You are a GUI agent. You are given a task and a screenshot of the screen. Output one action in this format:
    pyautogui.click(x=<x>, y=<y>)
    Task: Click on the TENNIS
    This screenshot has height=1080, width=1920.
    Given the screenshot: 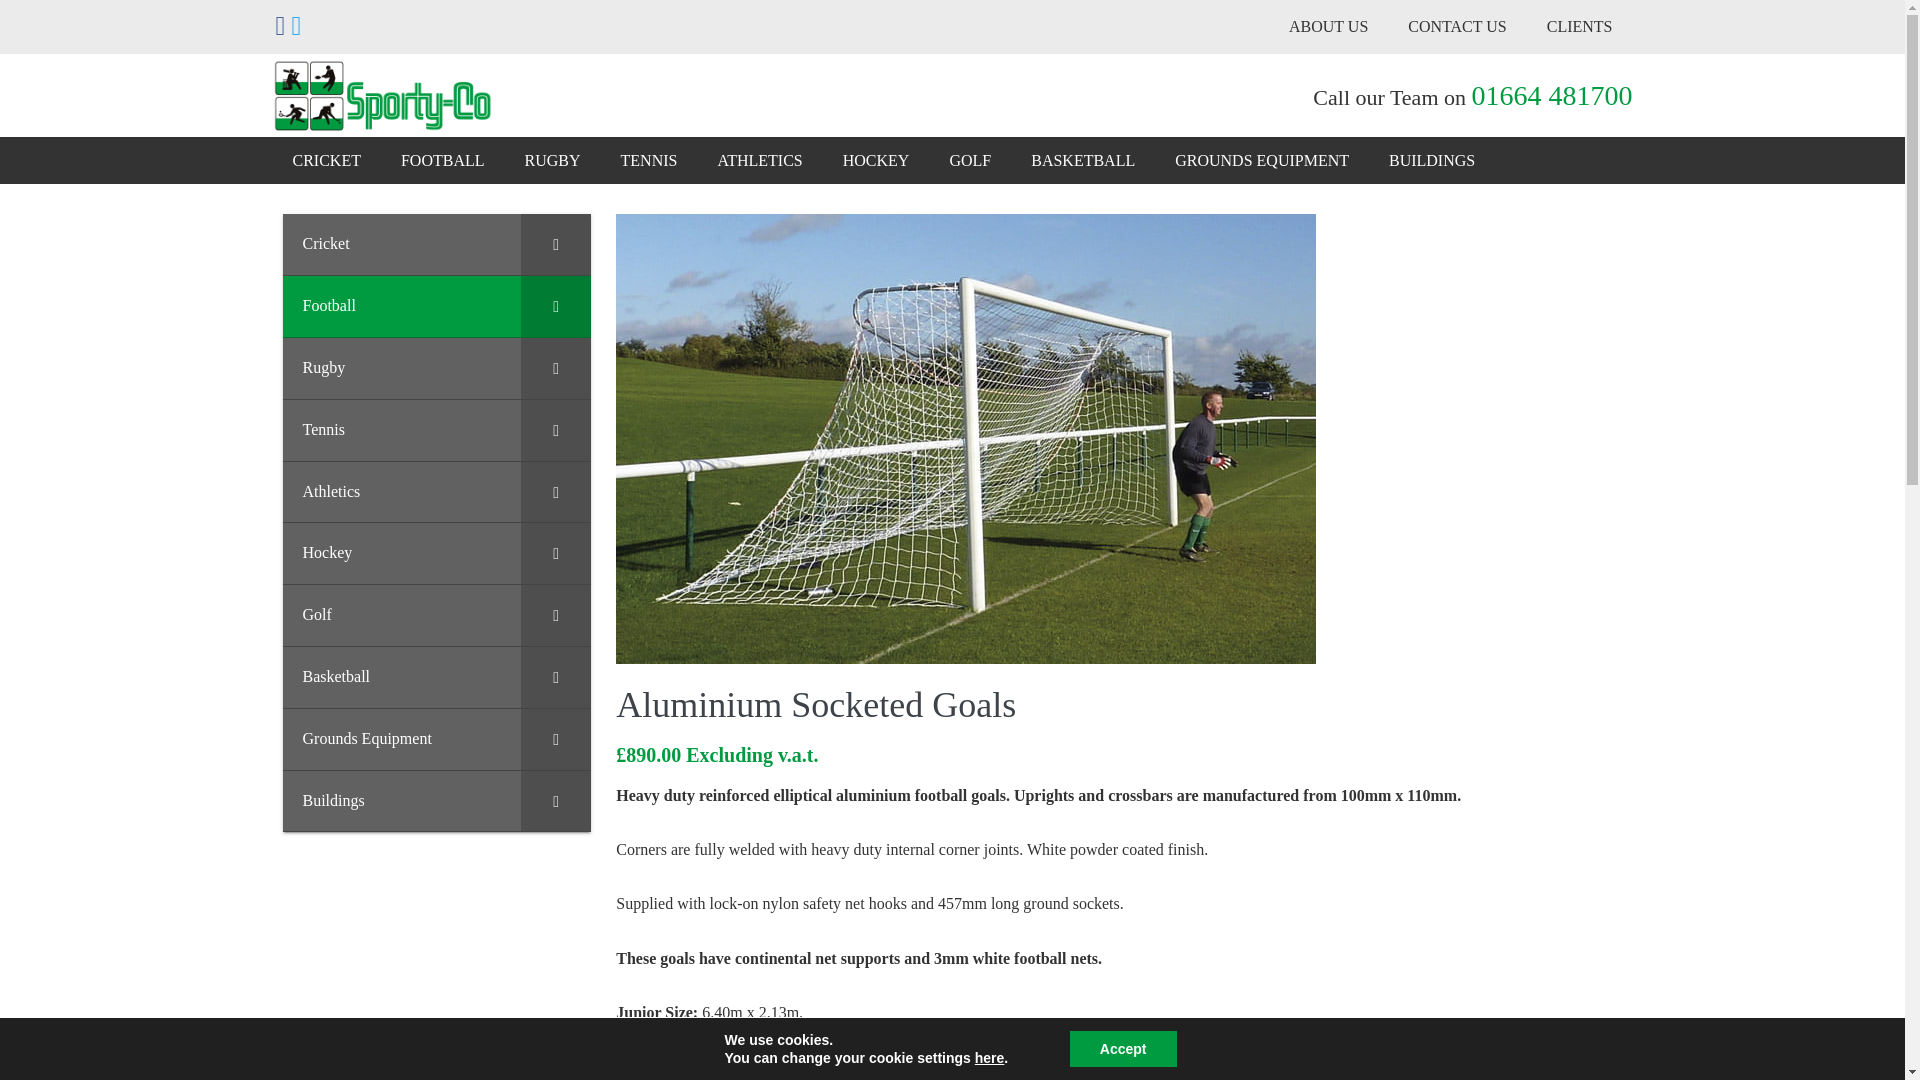 What is the action you would take?
    pyautogui.click(x=649, y=160)
    